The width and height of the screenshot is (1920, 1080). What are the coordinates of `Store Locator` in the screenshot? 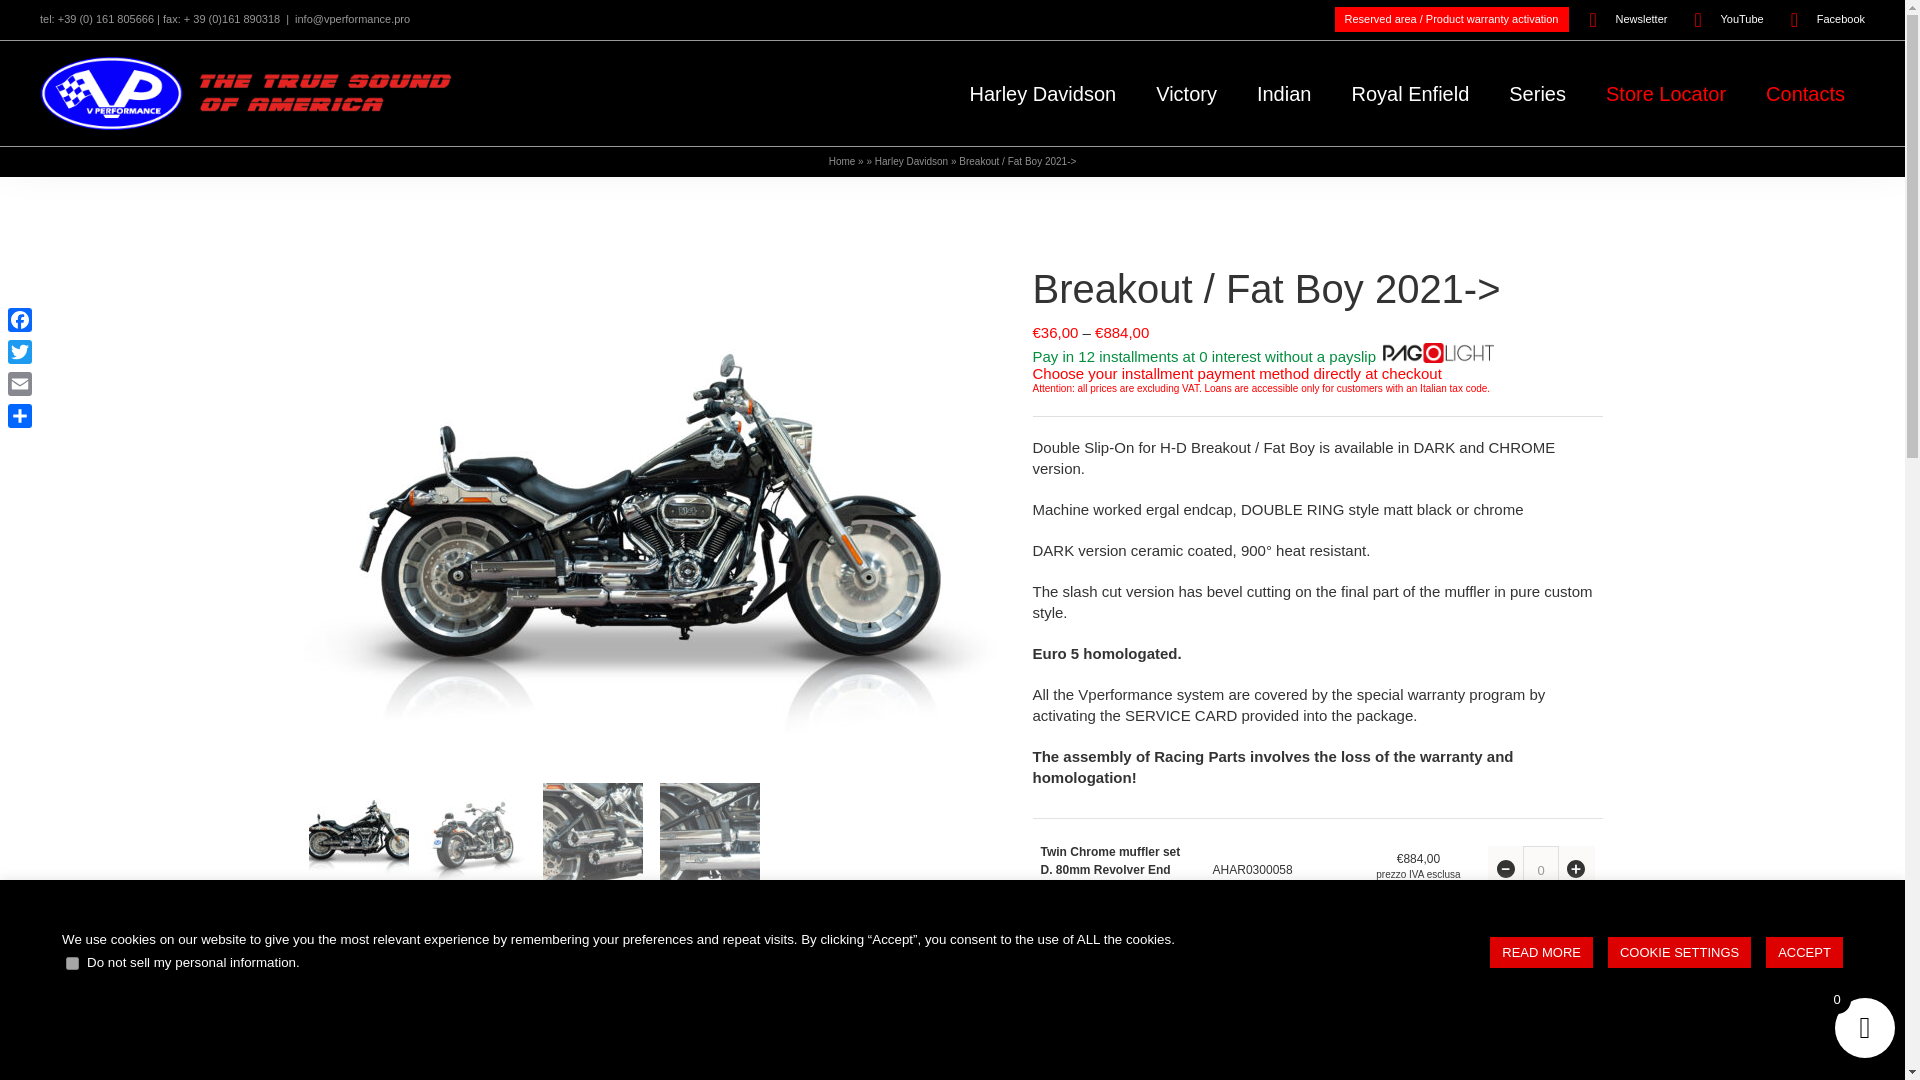 It's located at (1665, 93).